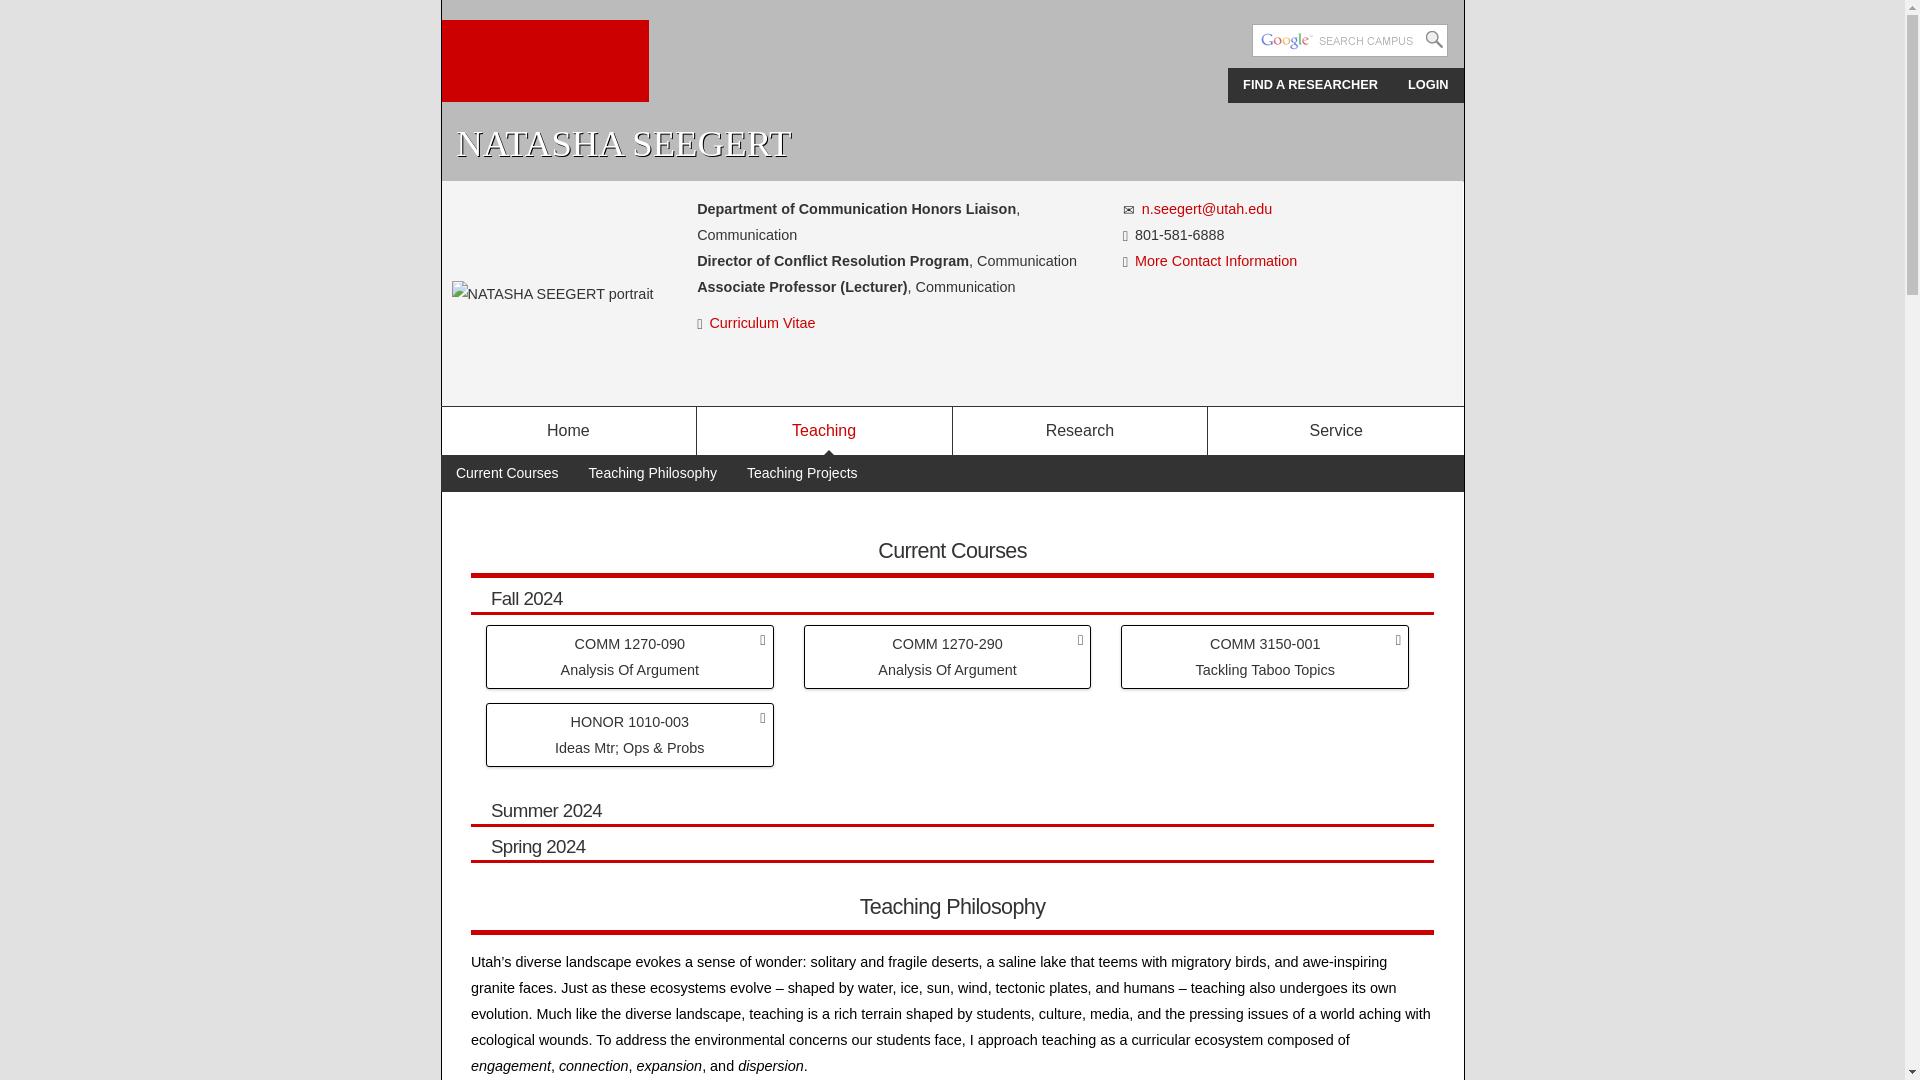 Image resolution: width=1920 pixels, height=1080 pixels. Describe the element at coordinates (764, 322) in the screenshot. I see `opens new window` at that location.